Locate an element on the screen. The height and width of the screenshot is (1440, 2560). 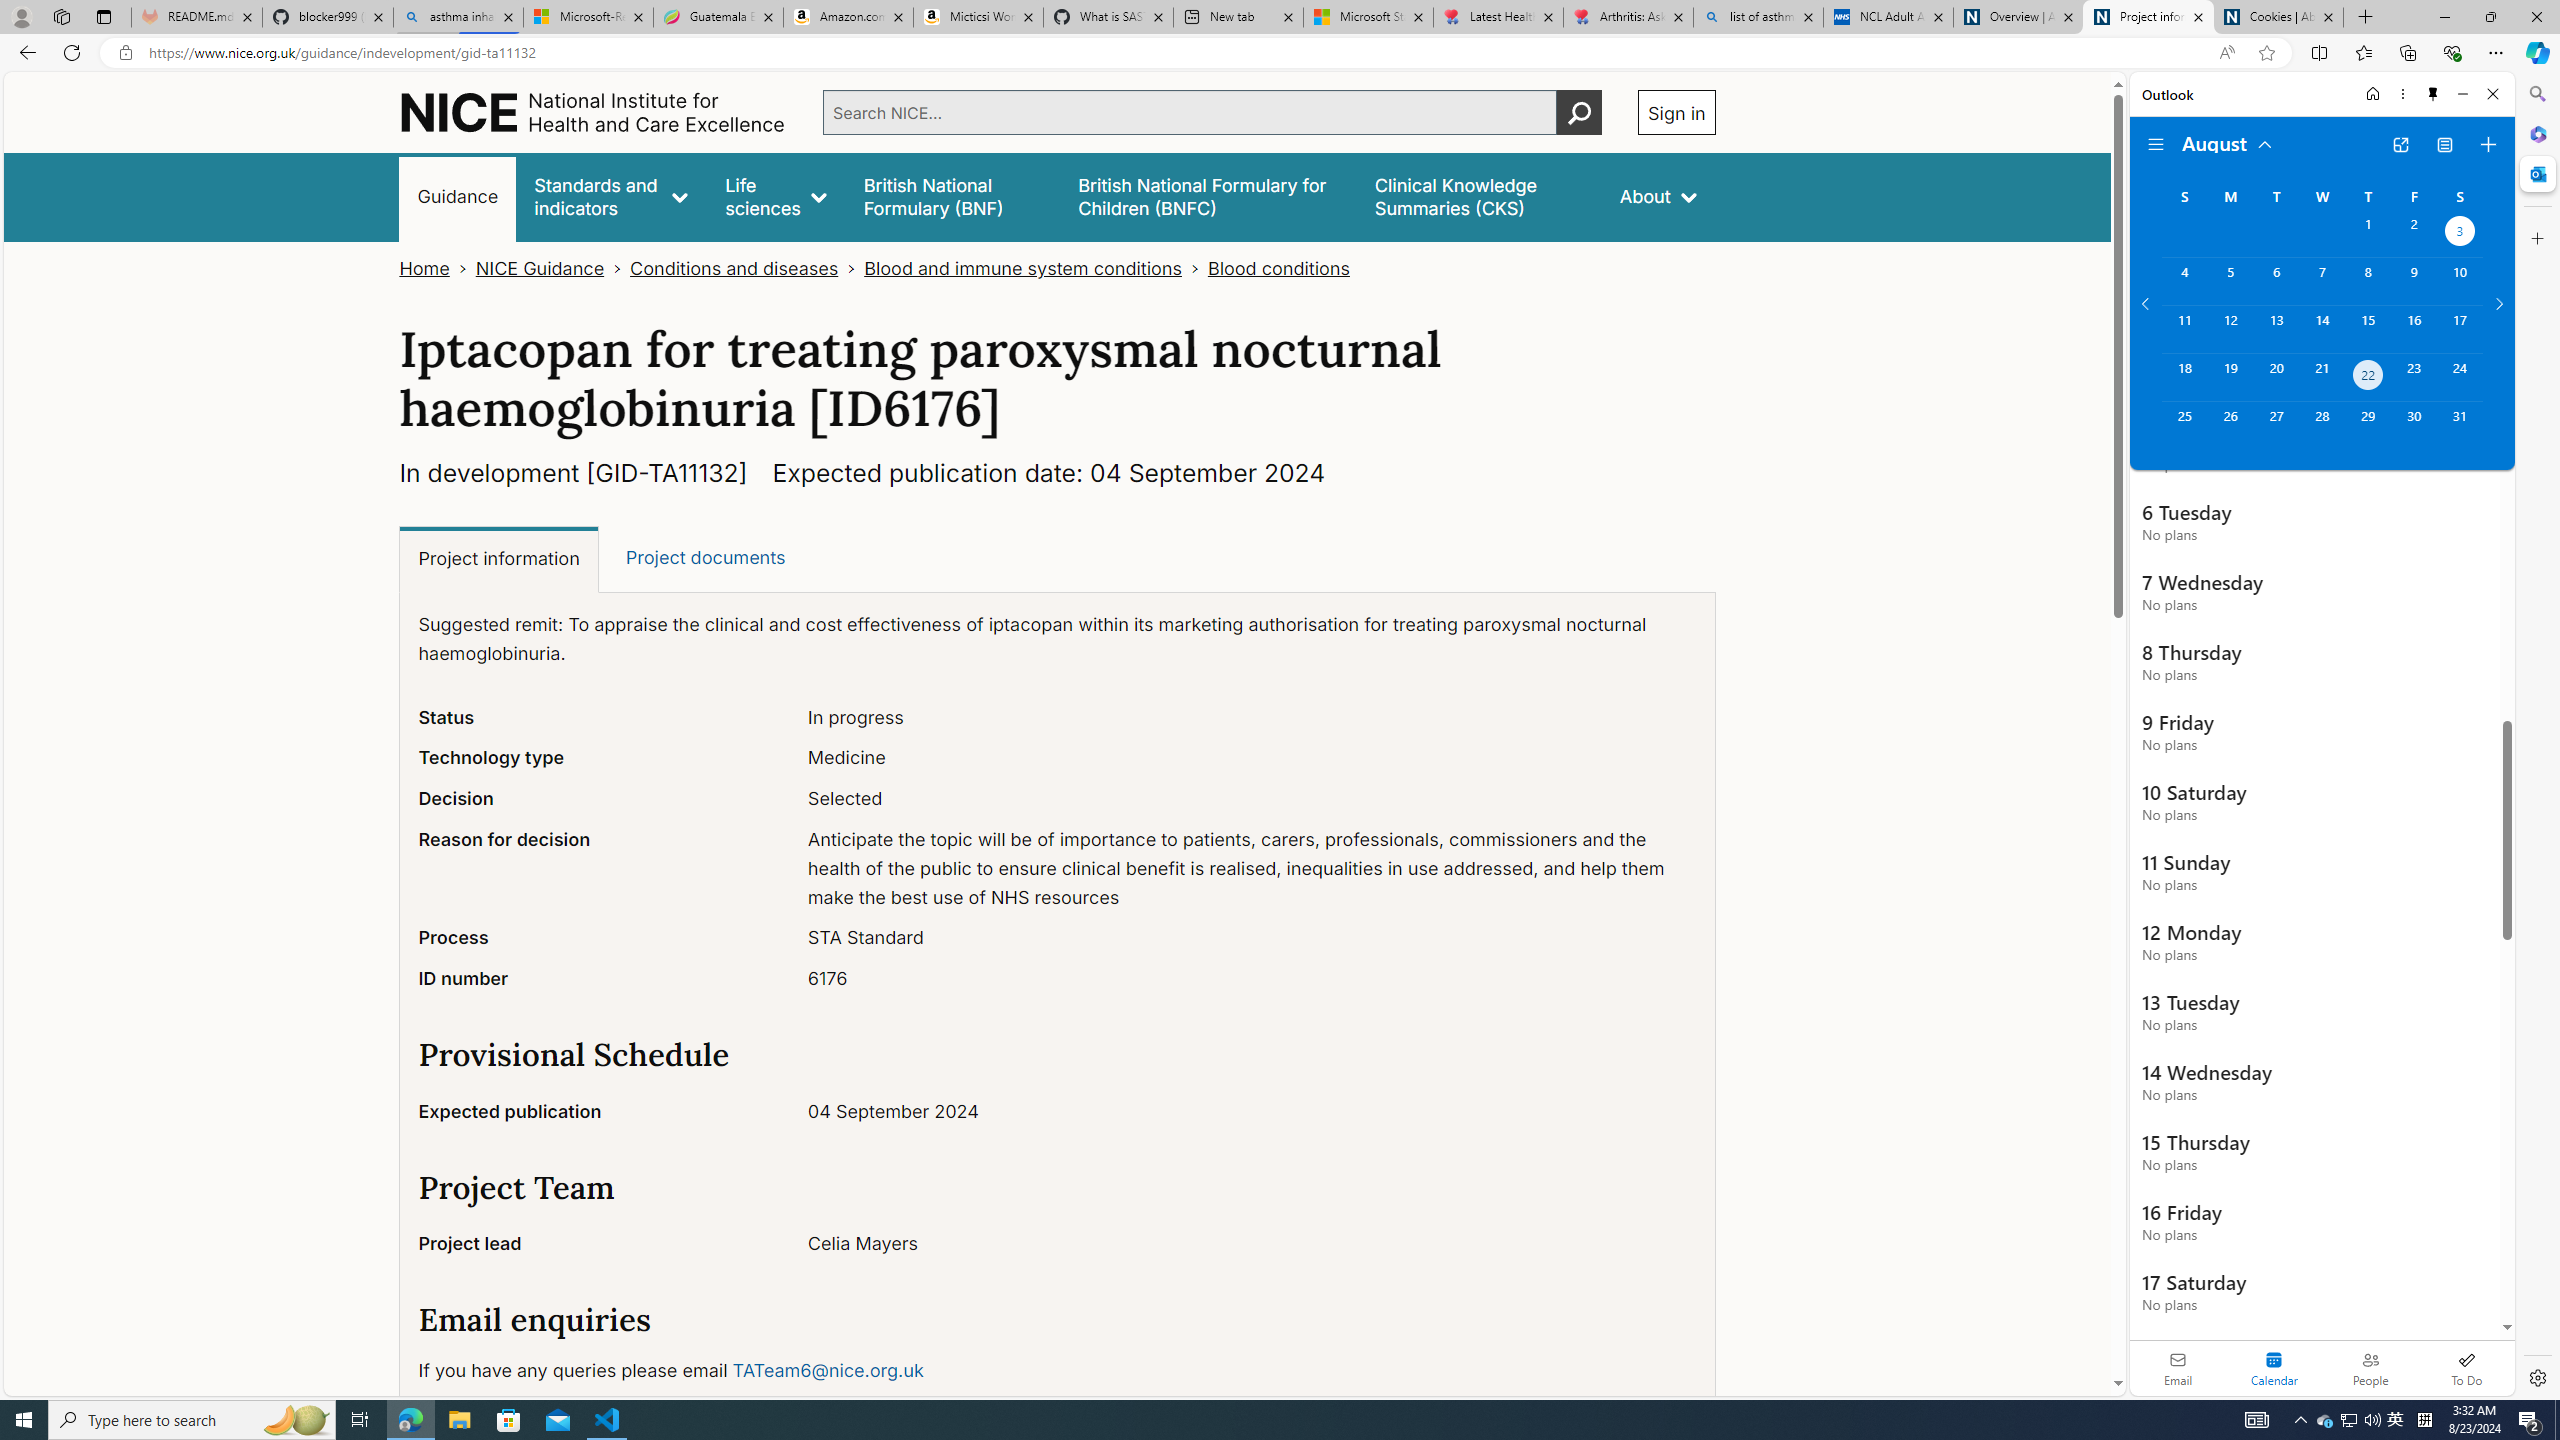
Home is located at coordinates (424, 268).